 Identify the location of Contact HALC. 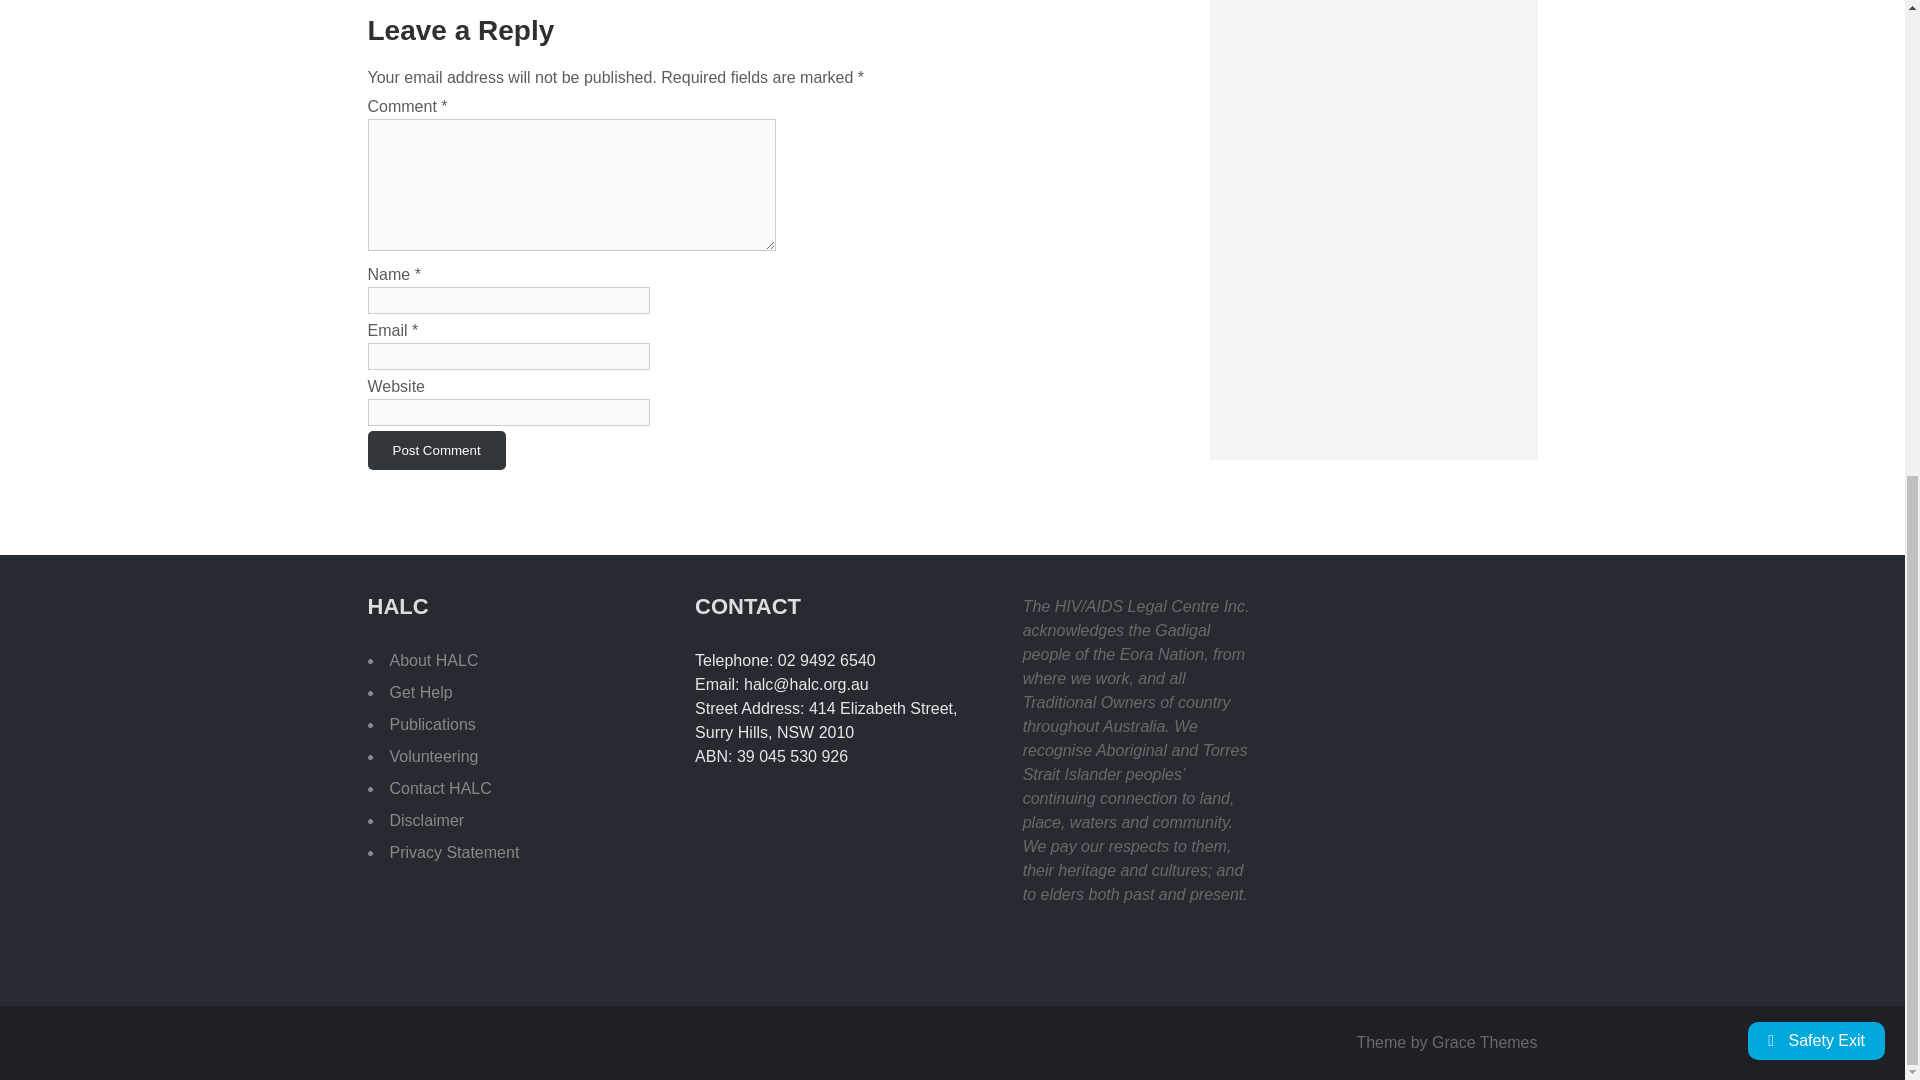
(440, 788).